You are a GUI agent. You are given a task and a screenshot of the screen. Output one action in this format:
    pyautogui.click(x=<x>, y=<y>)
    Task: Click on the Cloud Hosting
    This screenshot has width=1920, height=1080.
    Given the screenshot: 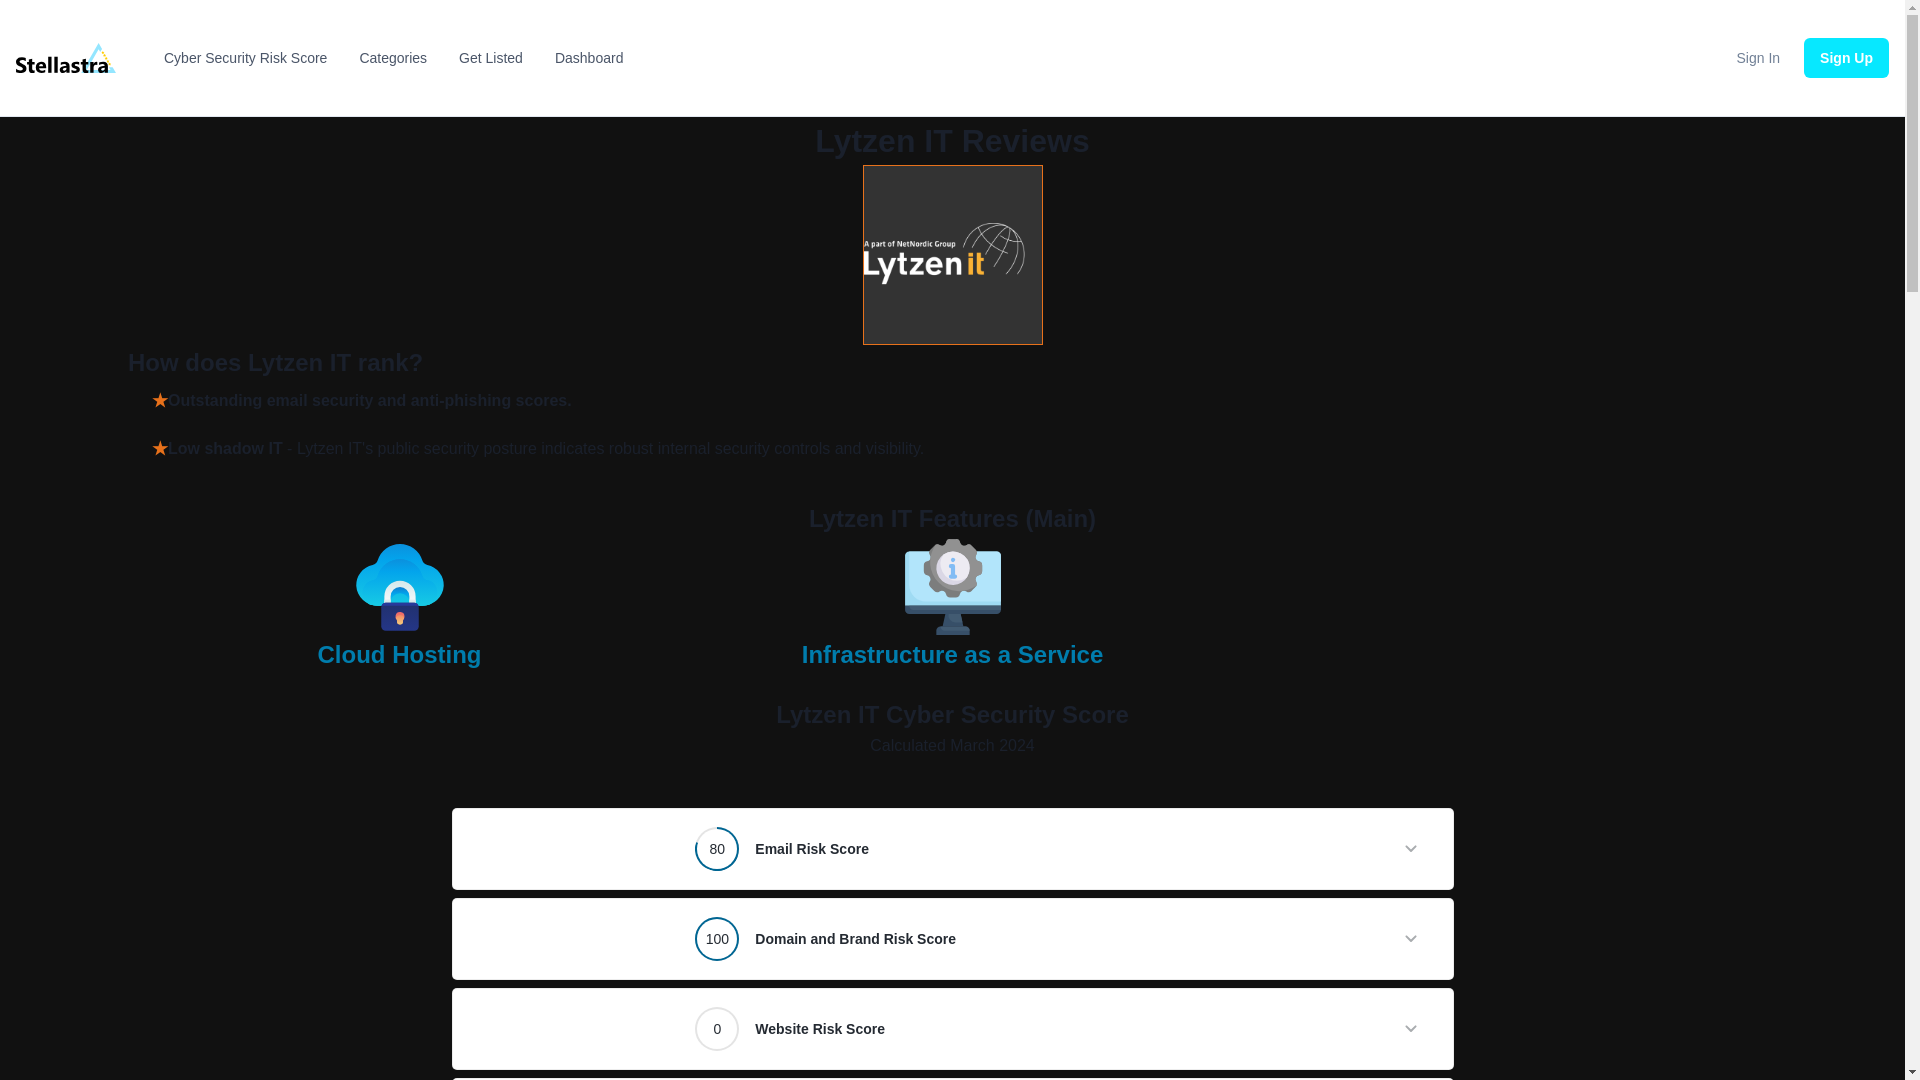 What is the action you would take?
    pyautogui.click(x=400, y=665)
    